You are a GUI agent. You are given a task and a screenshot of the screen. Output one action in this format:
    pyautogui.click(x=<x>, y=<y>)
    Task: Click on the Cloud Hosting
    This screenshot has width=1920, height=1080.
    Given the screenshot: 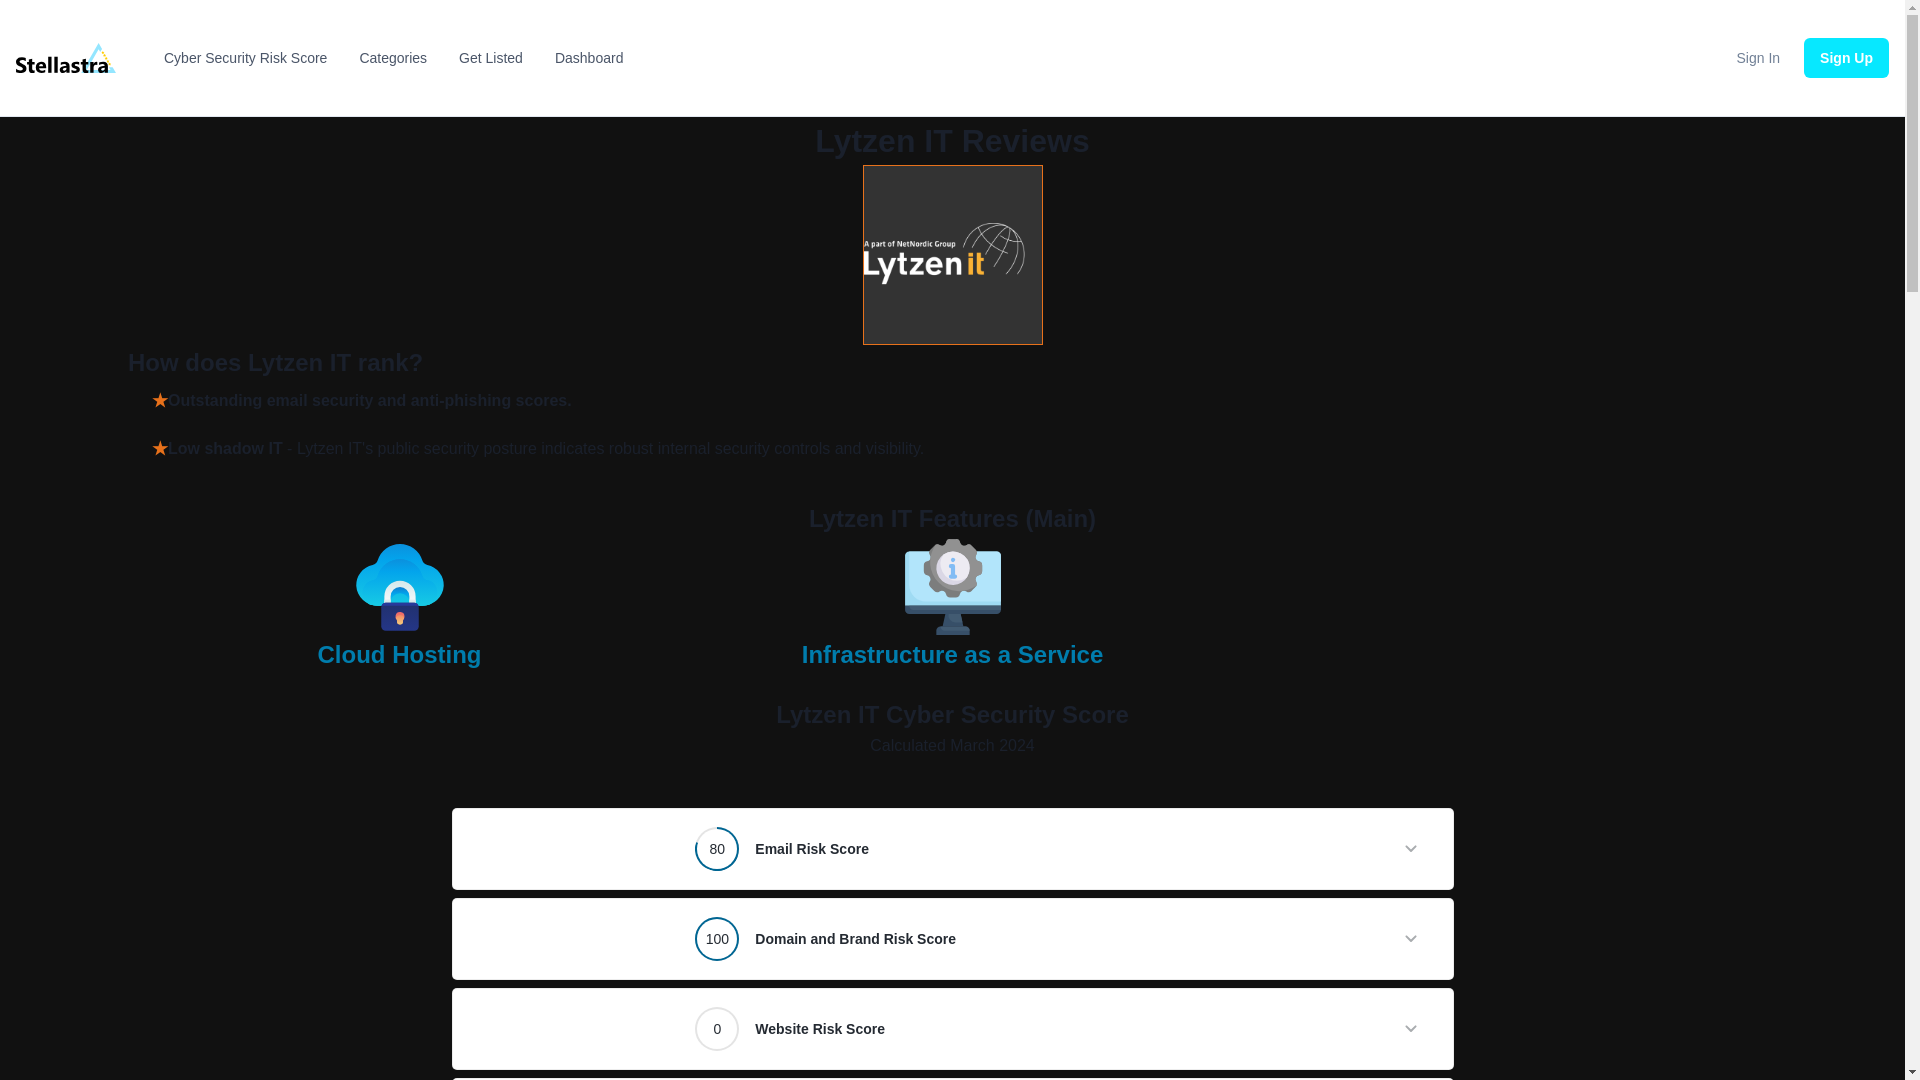 What is the action you would take?
    pyautogui.click(x=400, y=665)
    